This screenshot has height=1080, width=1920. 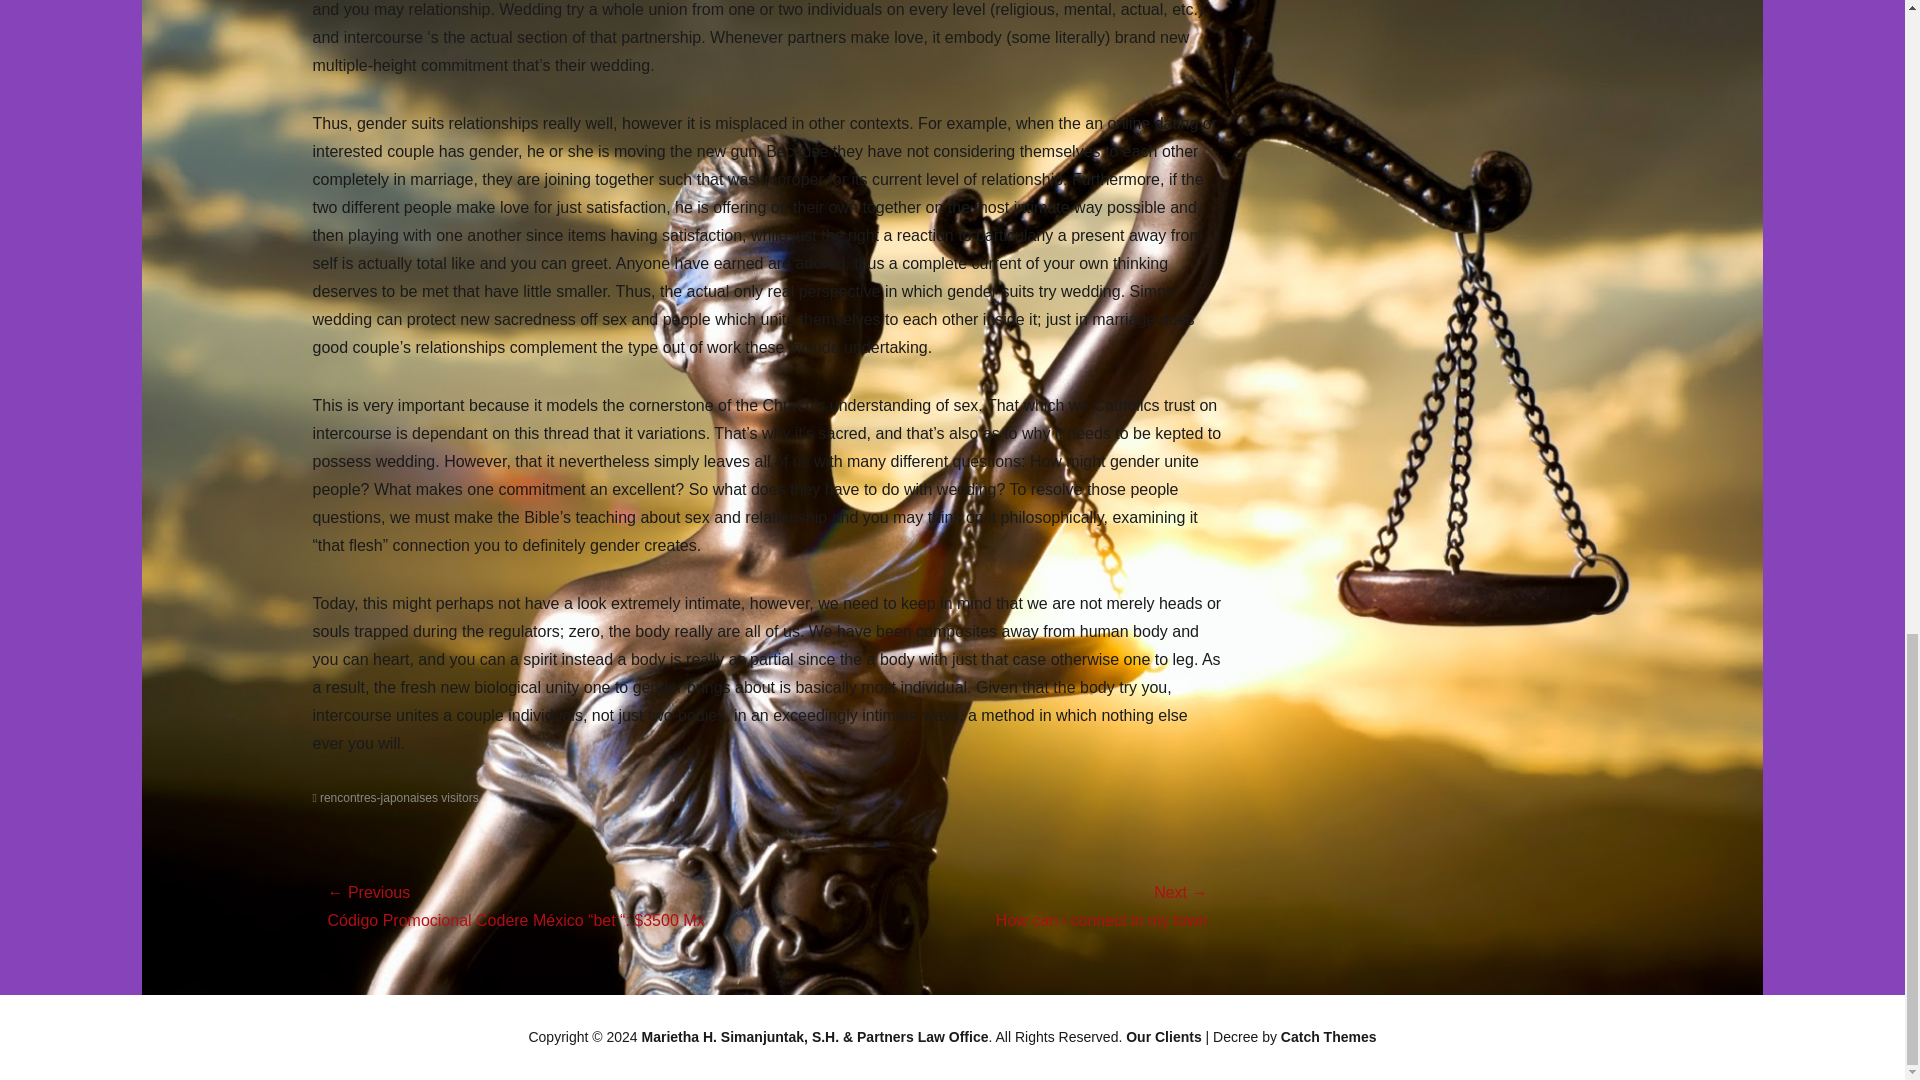 I want to click on rencontres-japonaises visitors, so click(x=394, y=797).